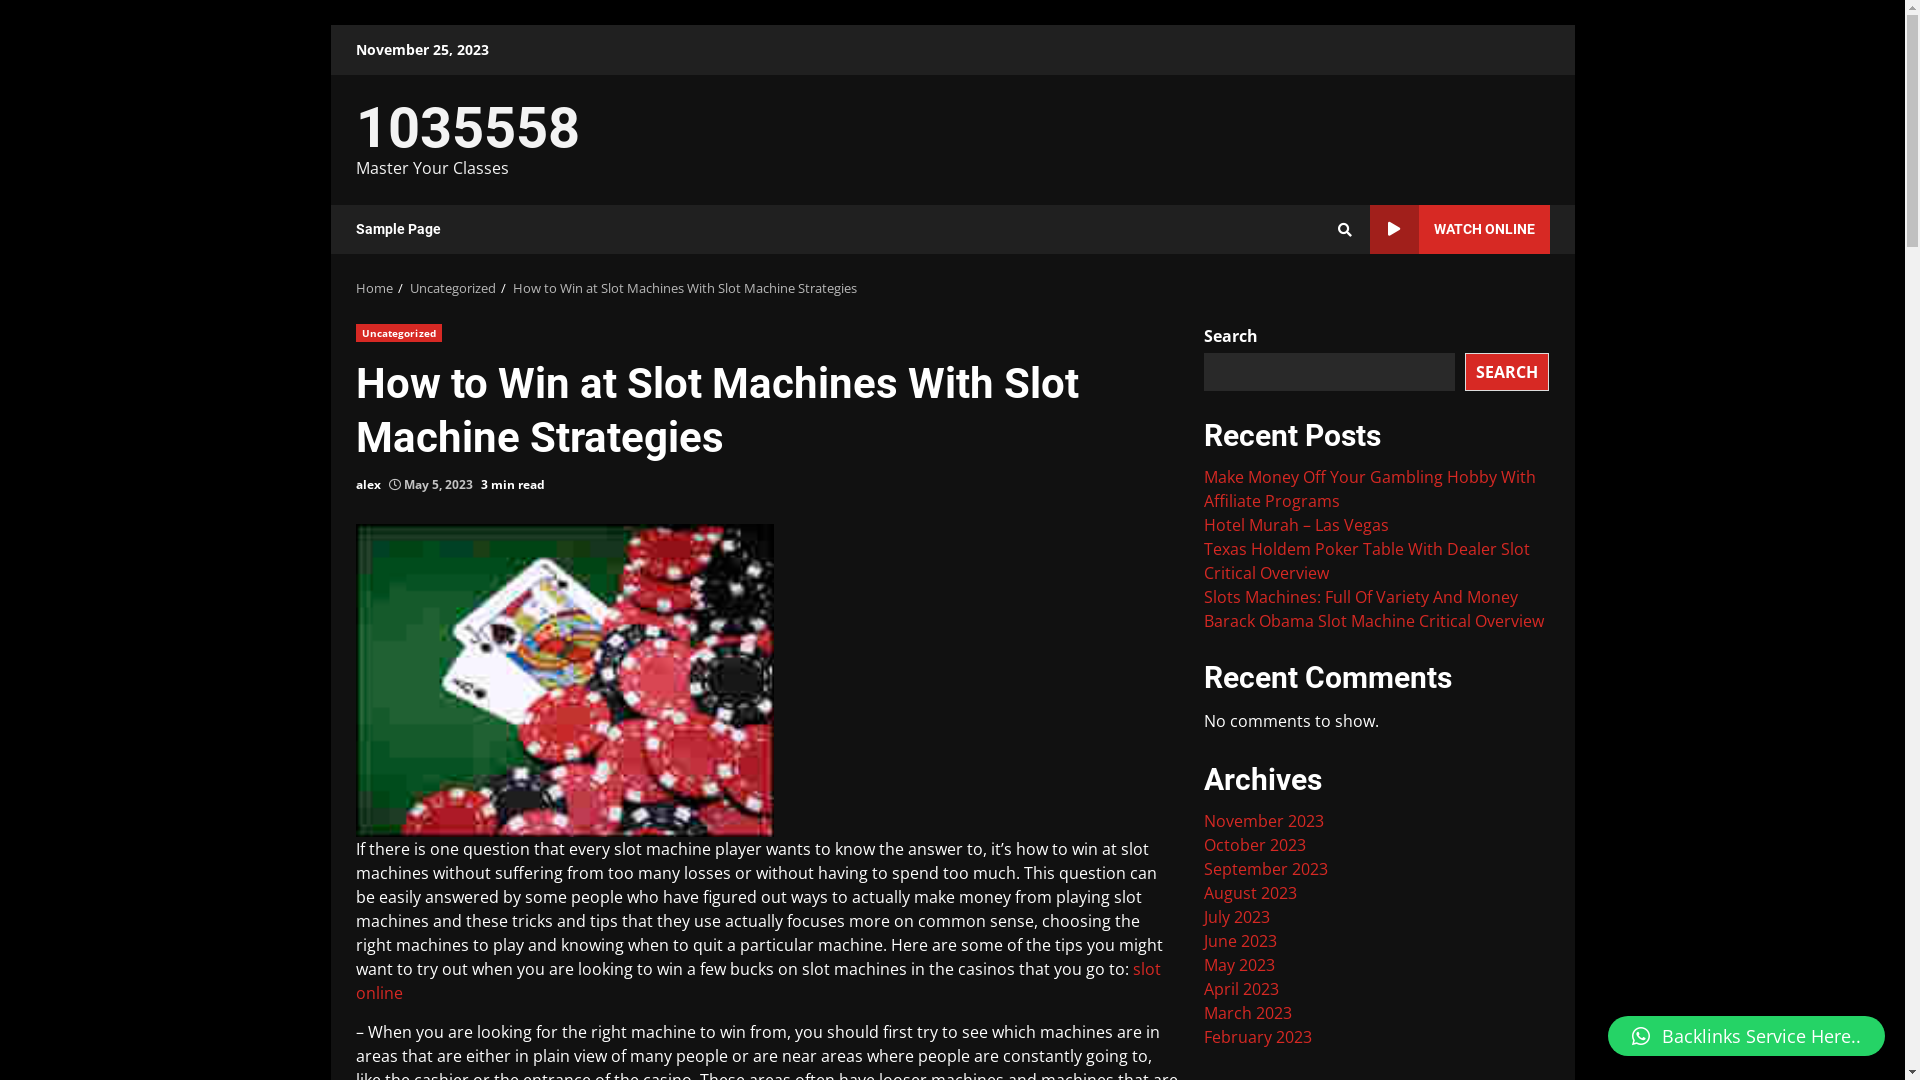 Image resolution: width=1920 pixels, height=1080 pixels. Describe the element at coordinates (1242, 989) in the screenshot. I see `April 2023` at that location.